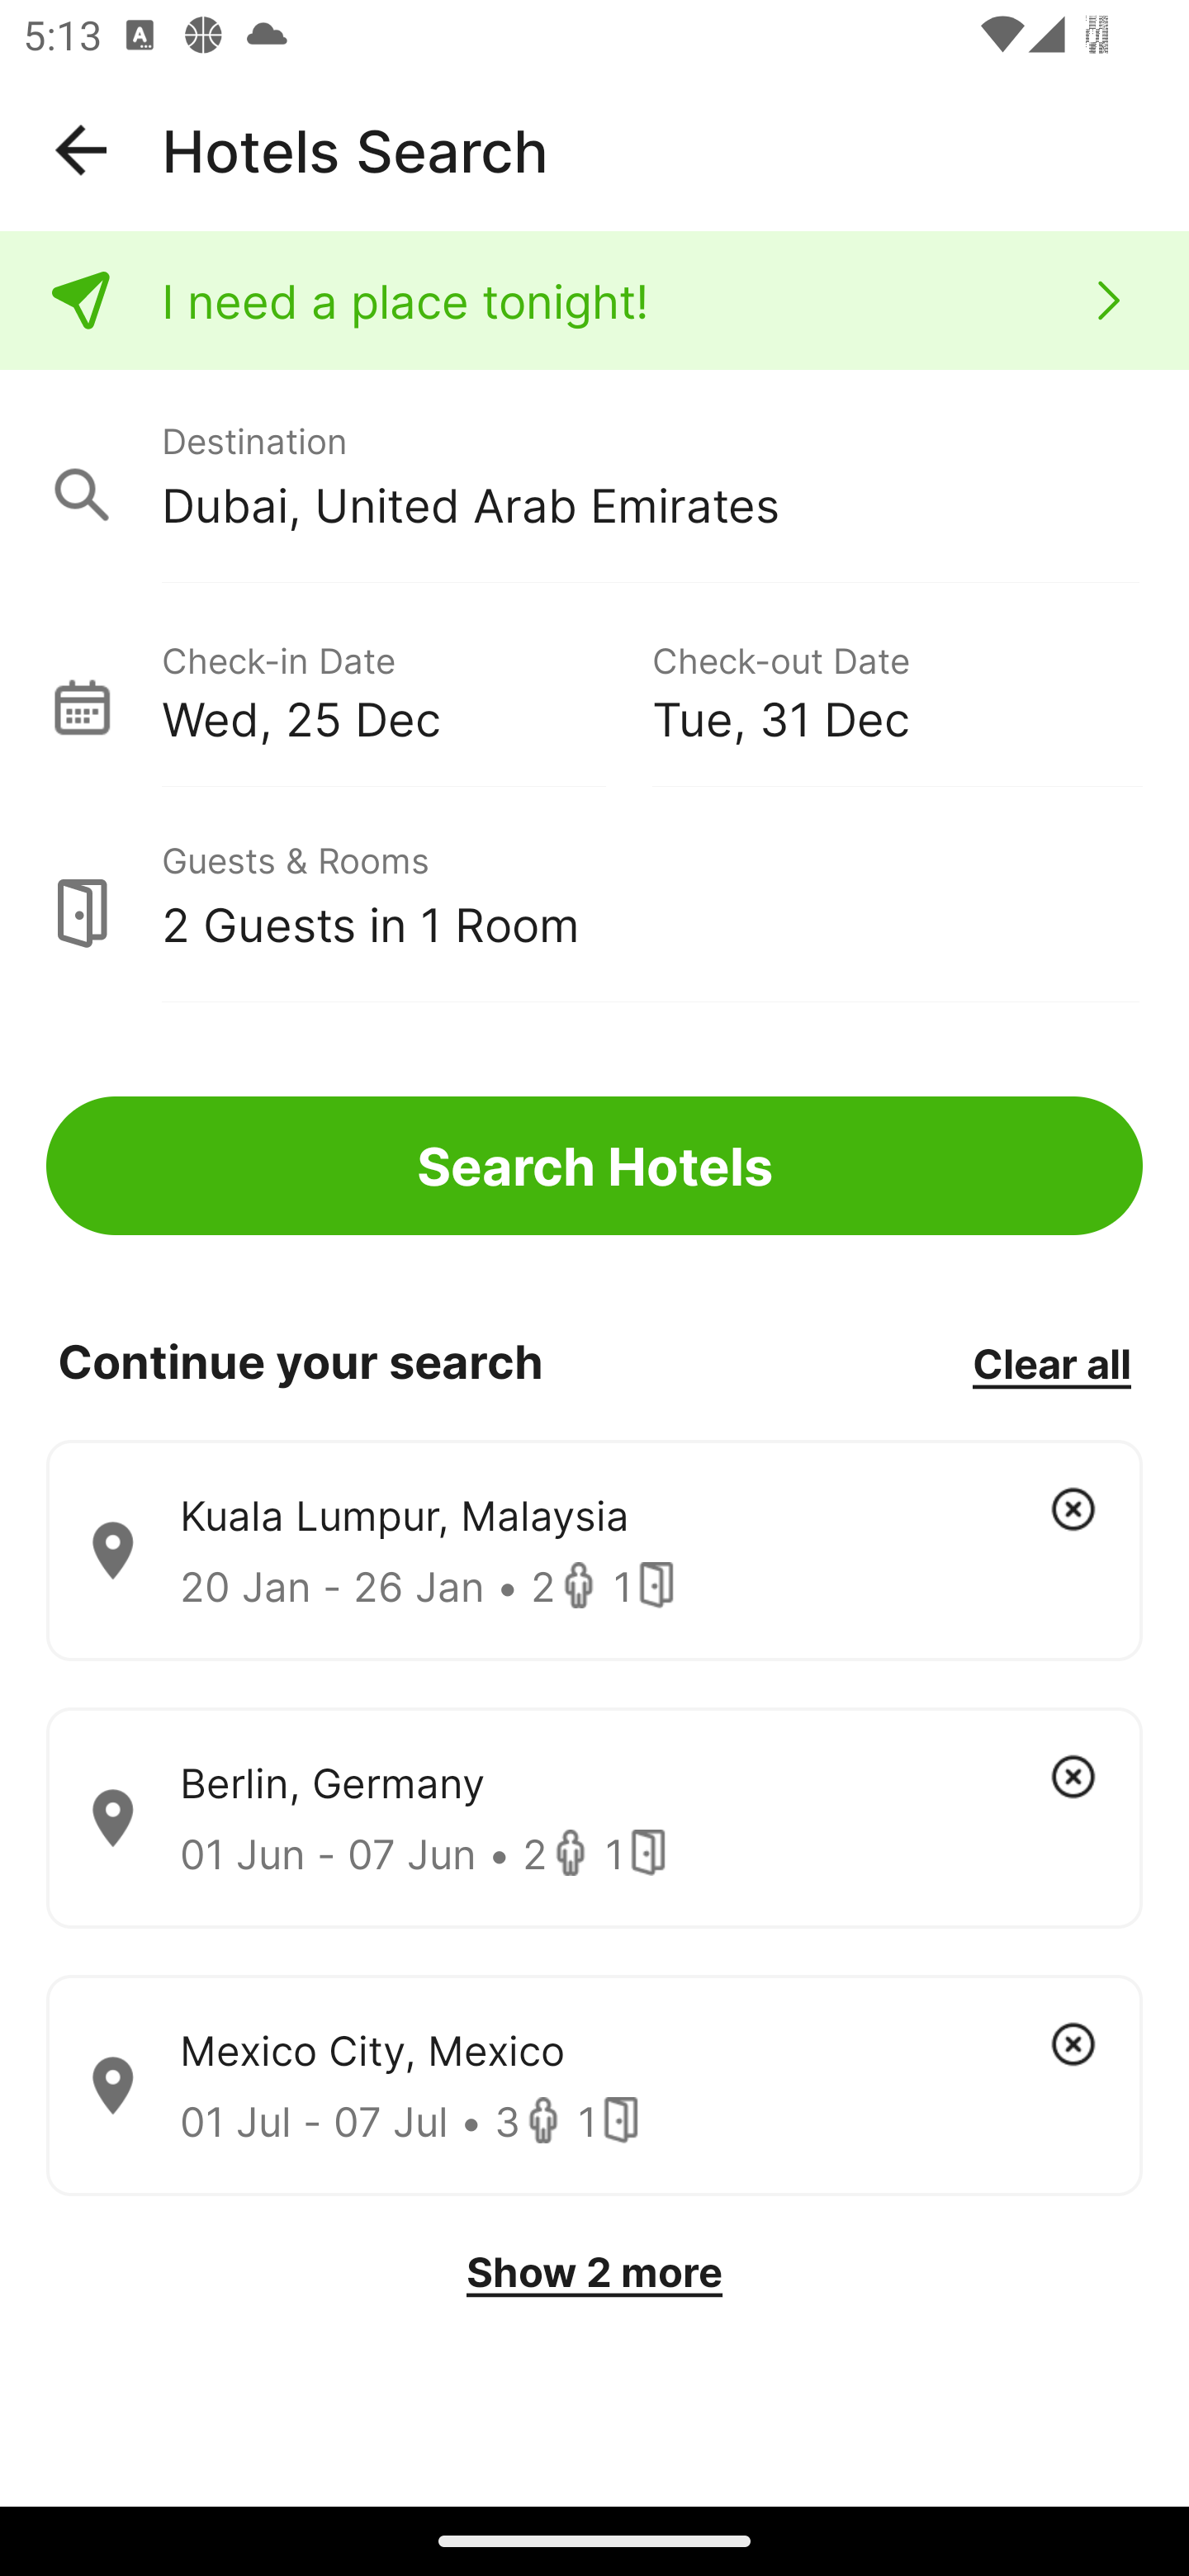  I want to click on Kuala Lumpur, Malaysia 20 Jan - 26 Jan • 2  1 , so click(594, 1551).